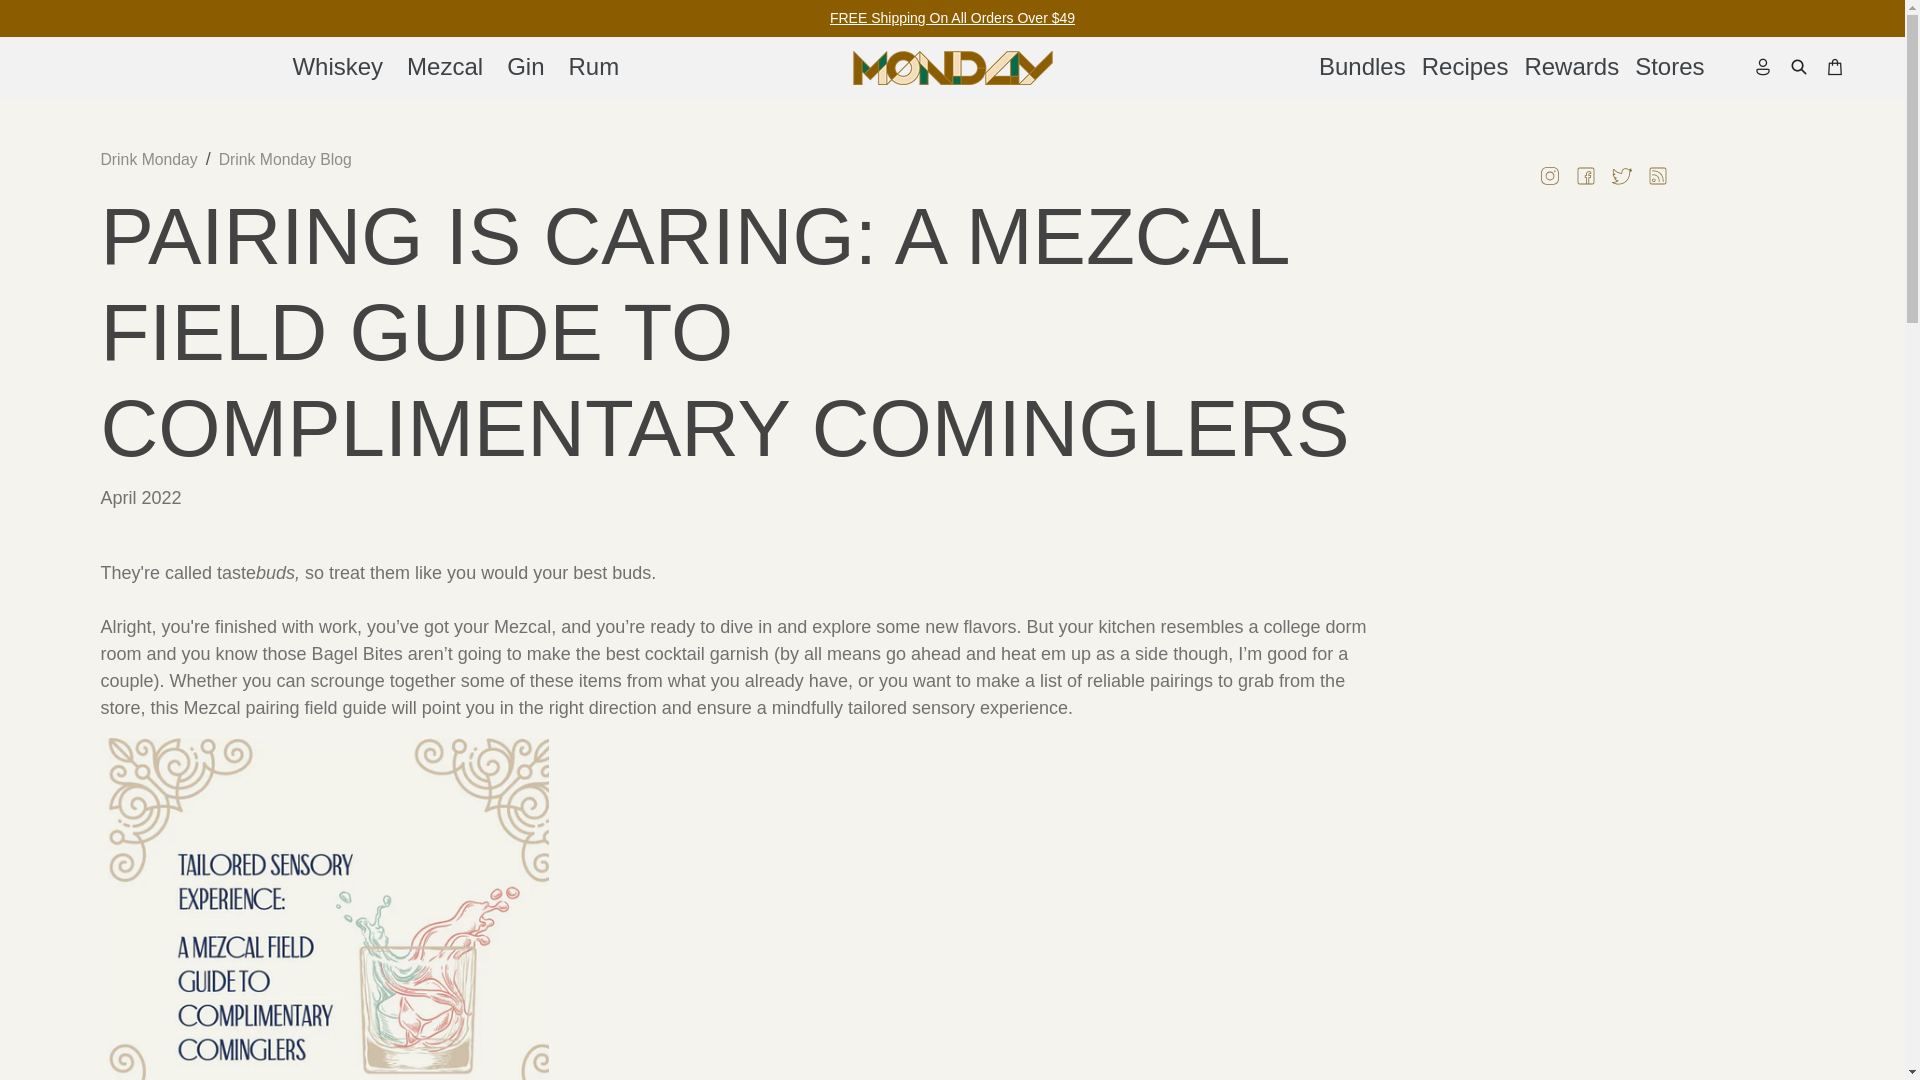 The width and height of the screenshot is (1920, 1080). Describe the element at coordinates (1669, 66) in the screenshot. I see `Stores` at that location.